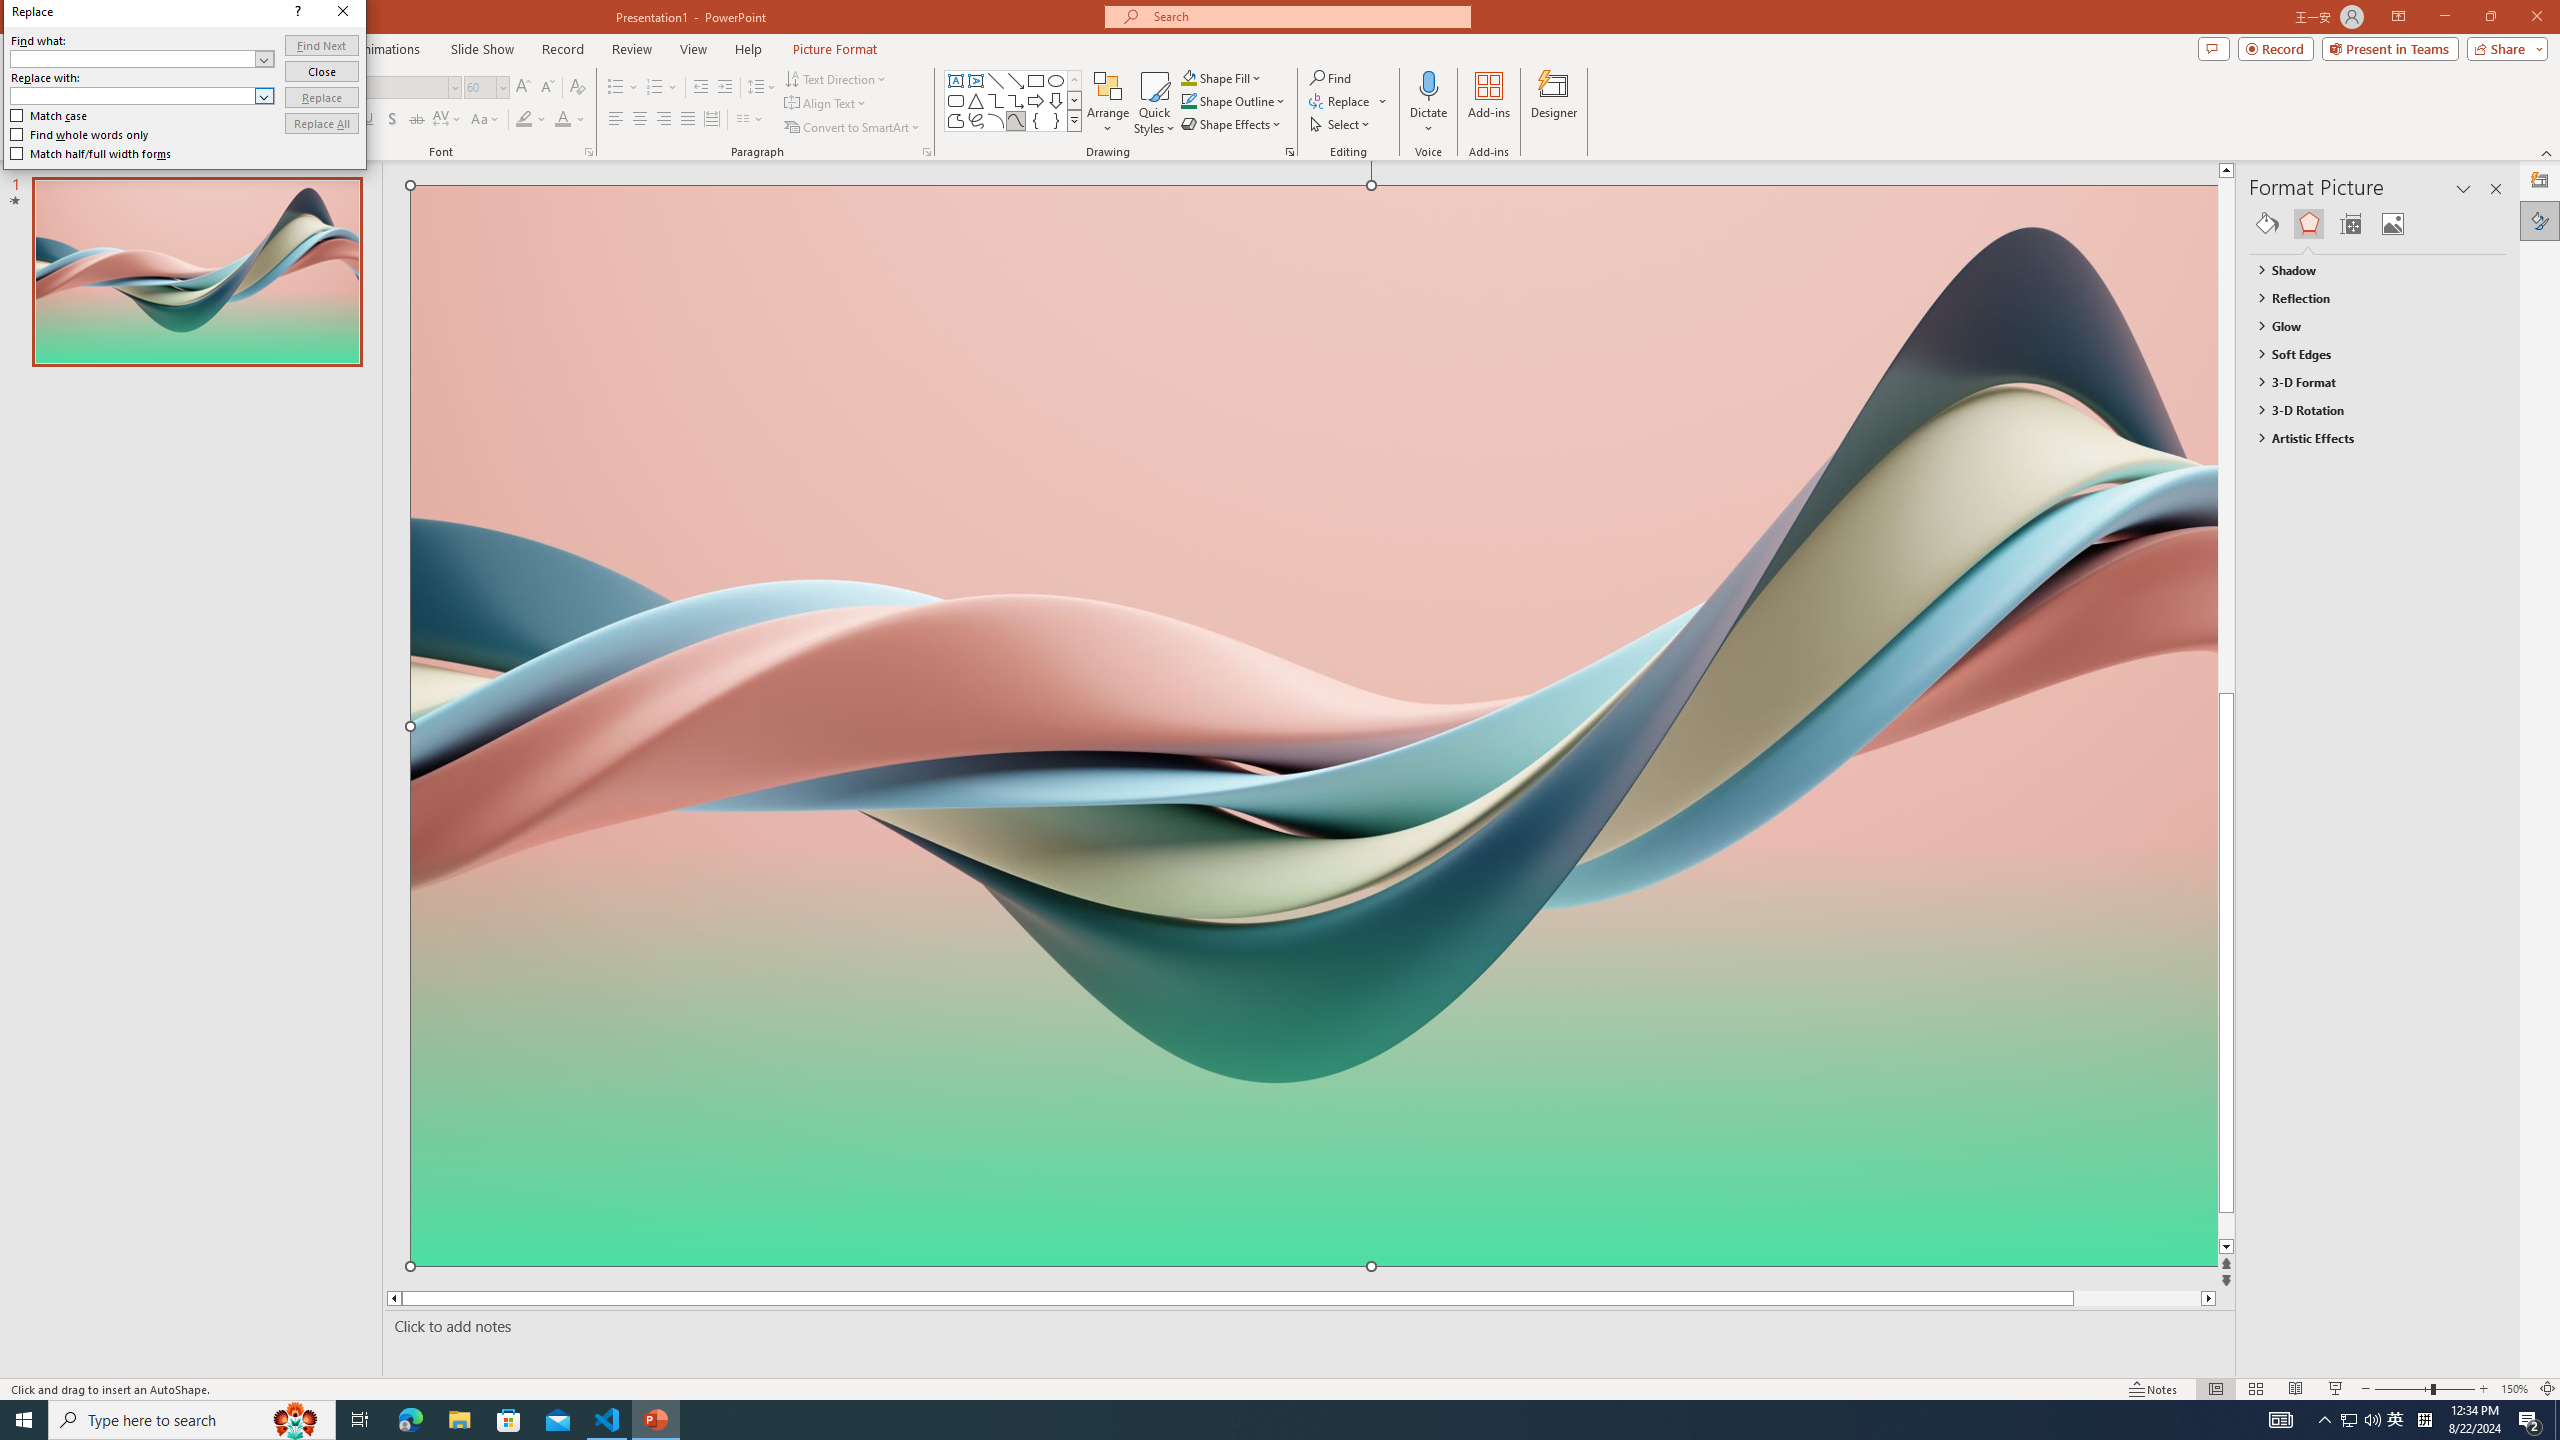 Image resolution: width=2560 pixels, height=1440 pixels. I want to click on Curve, so click(1016, 120).